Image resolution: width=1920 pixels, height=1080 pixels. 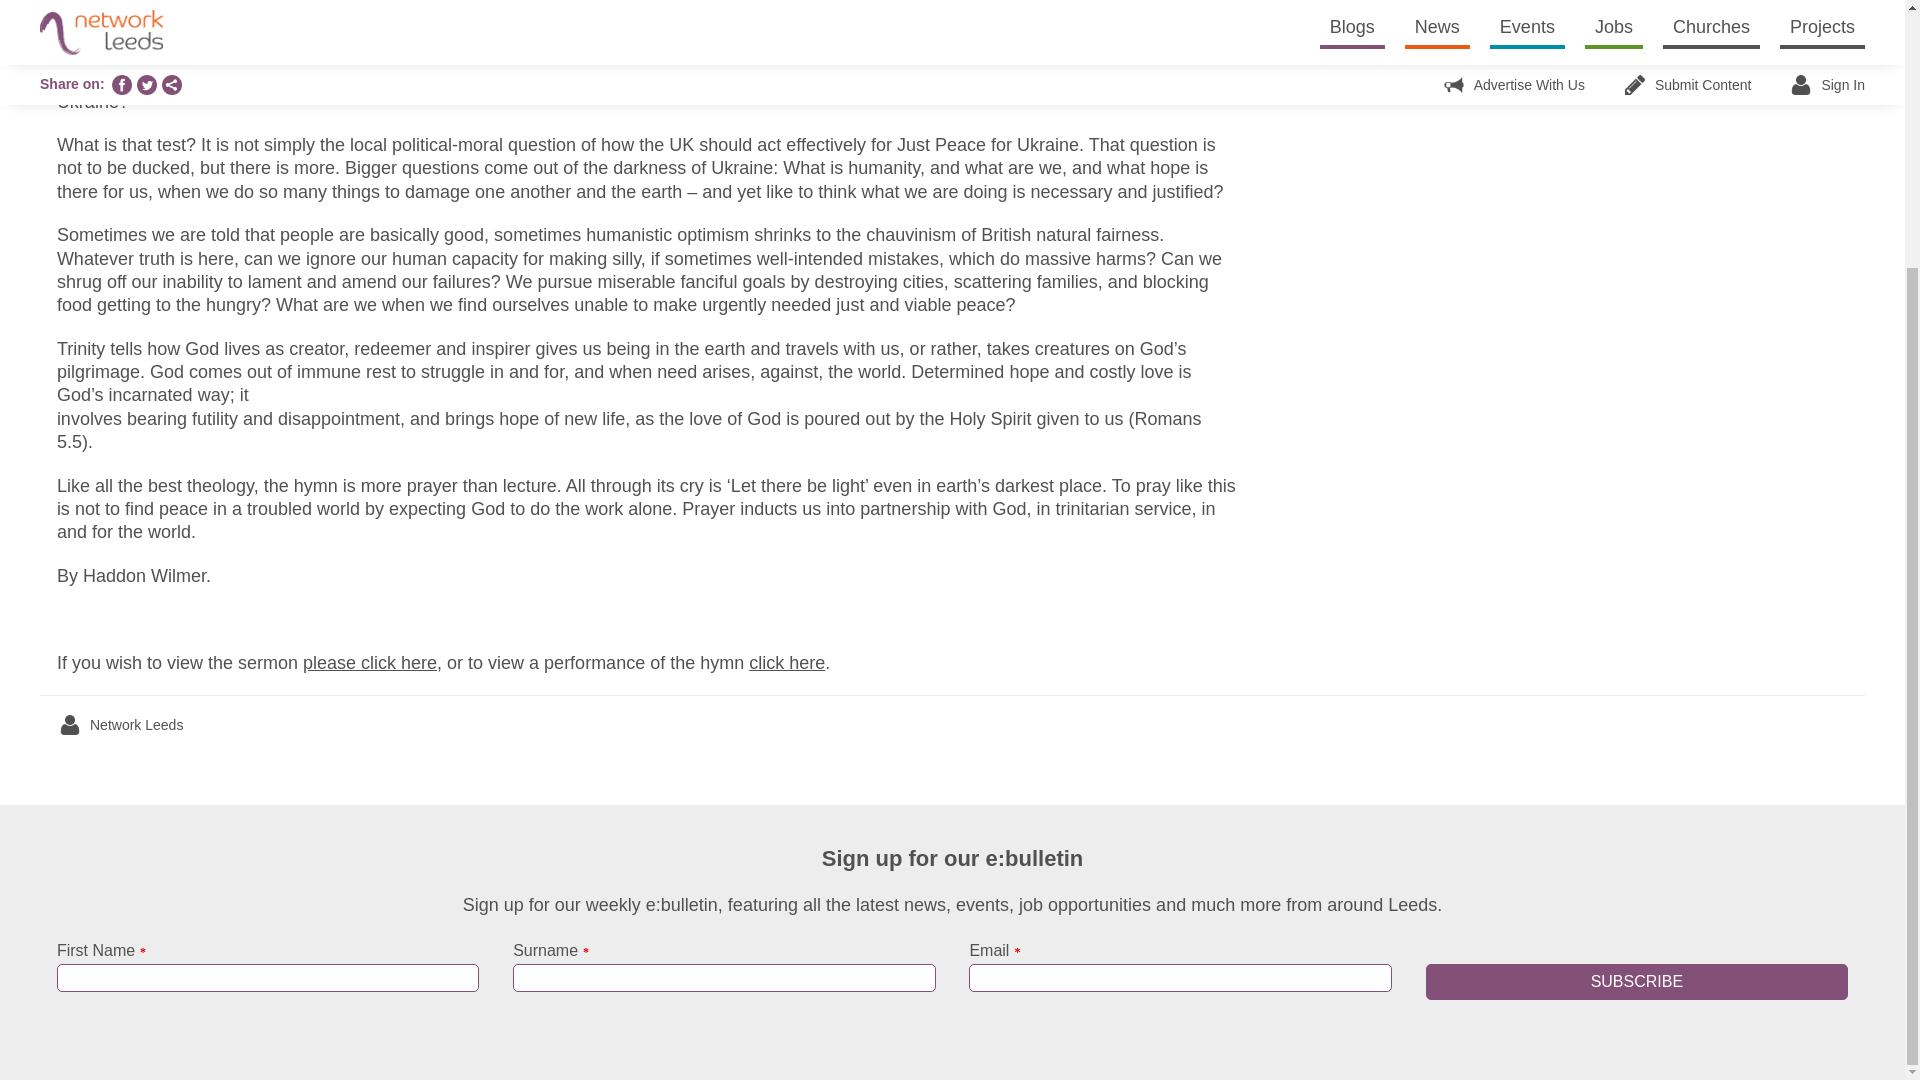 I want to click on SUBSCRIBE, so click(x=1637, y=982).